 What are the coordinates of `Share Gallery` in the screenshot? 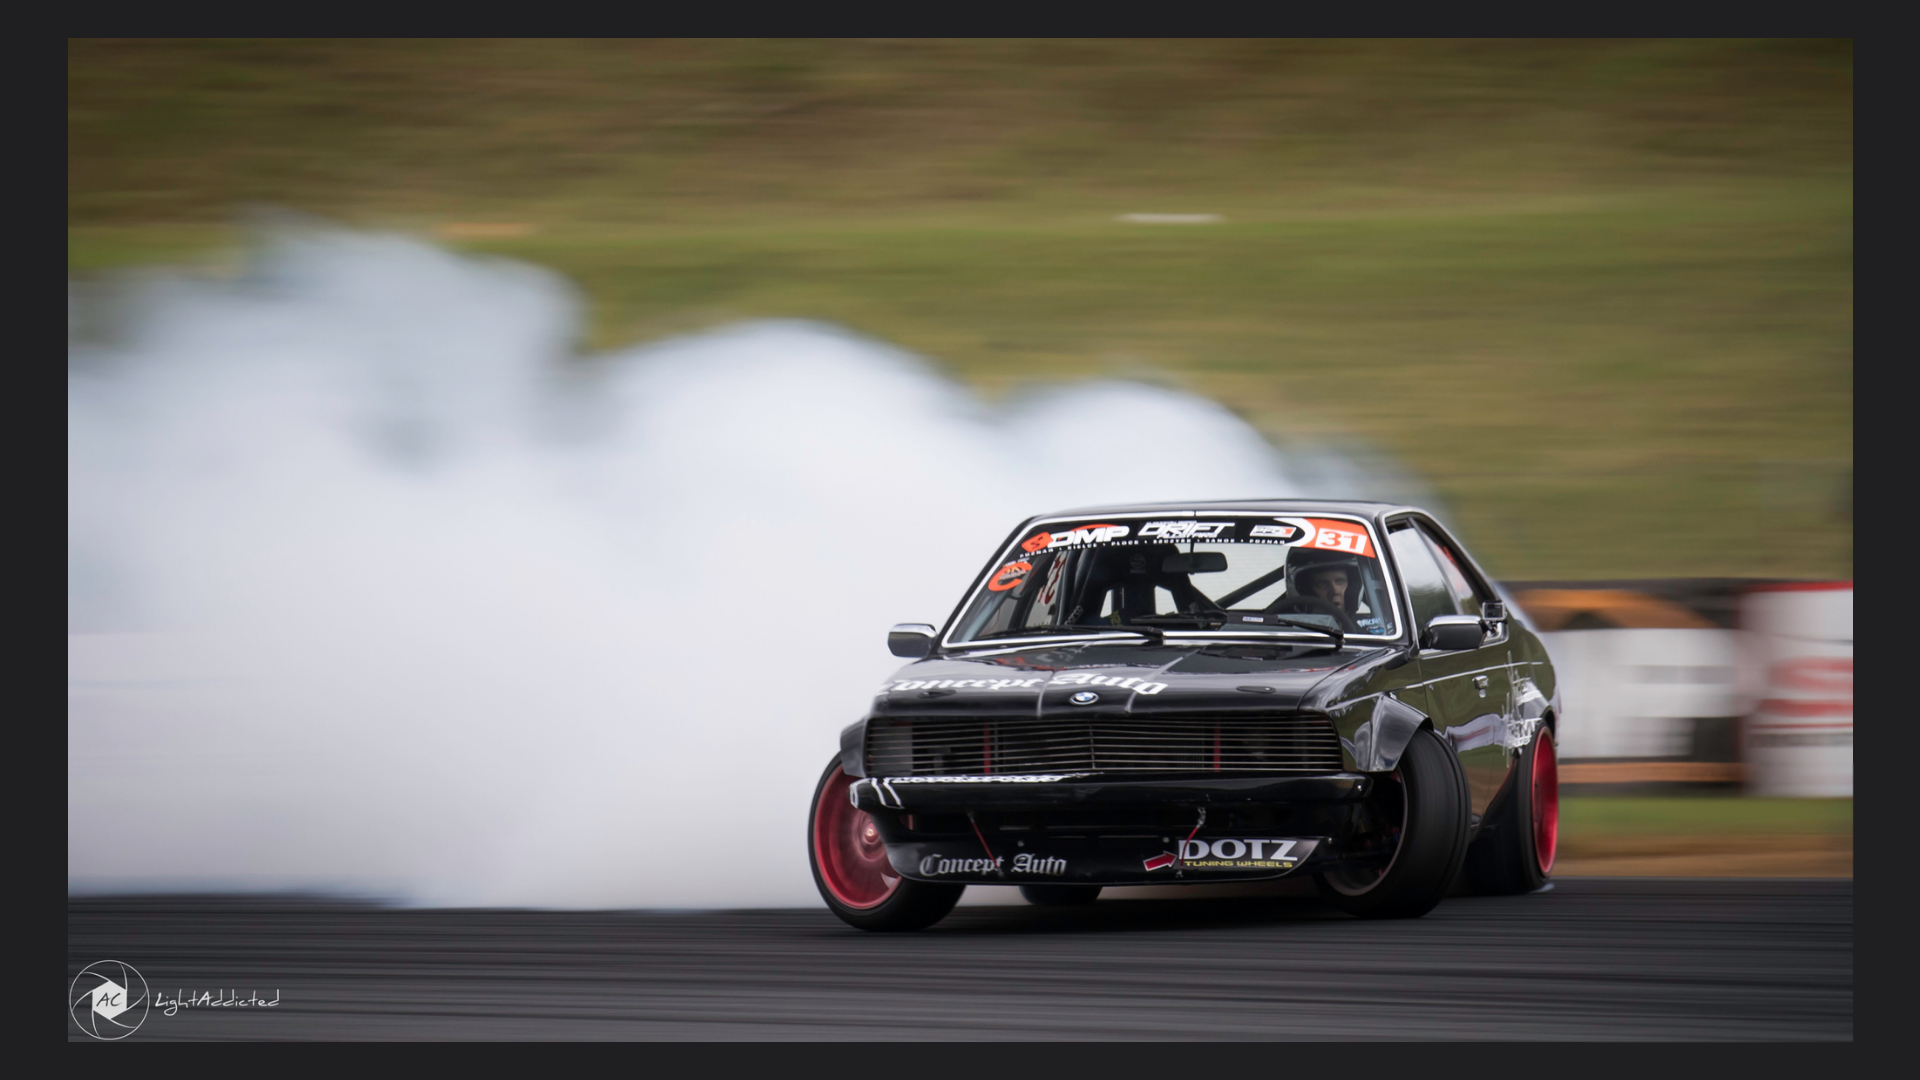 It's located at (1638, 270).